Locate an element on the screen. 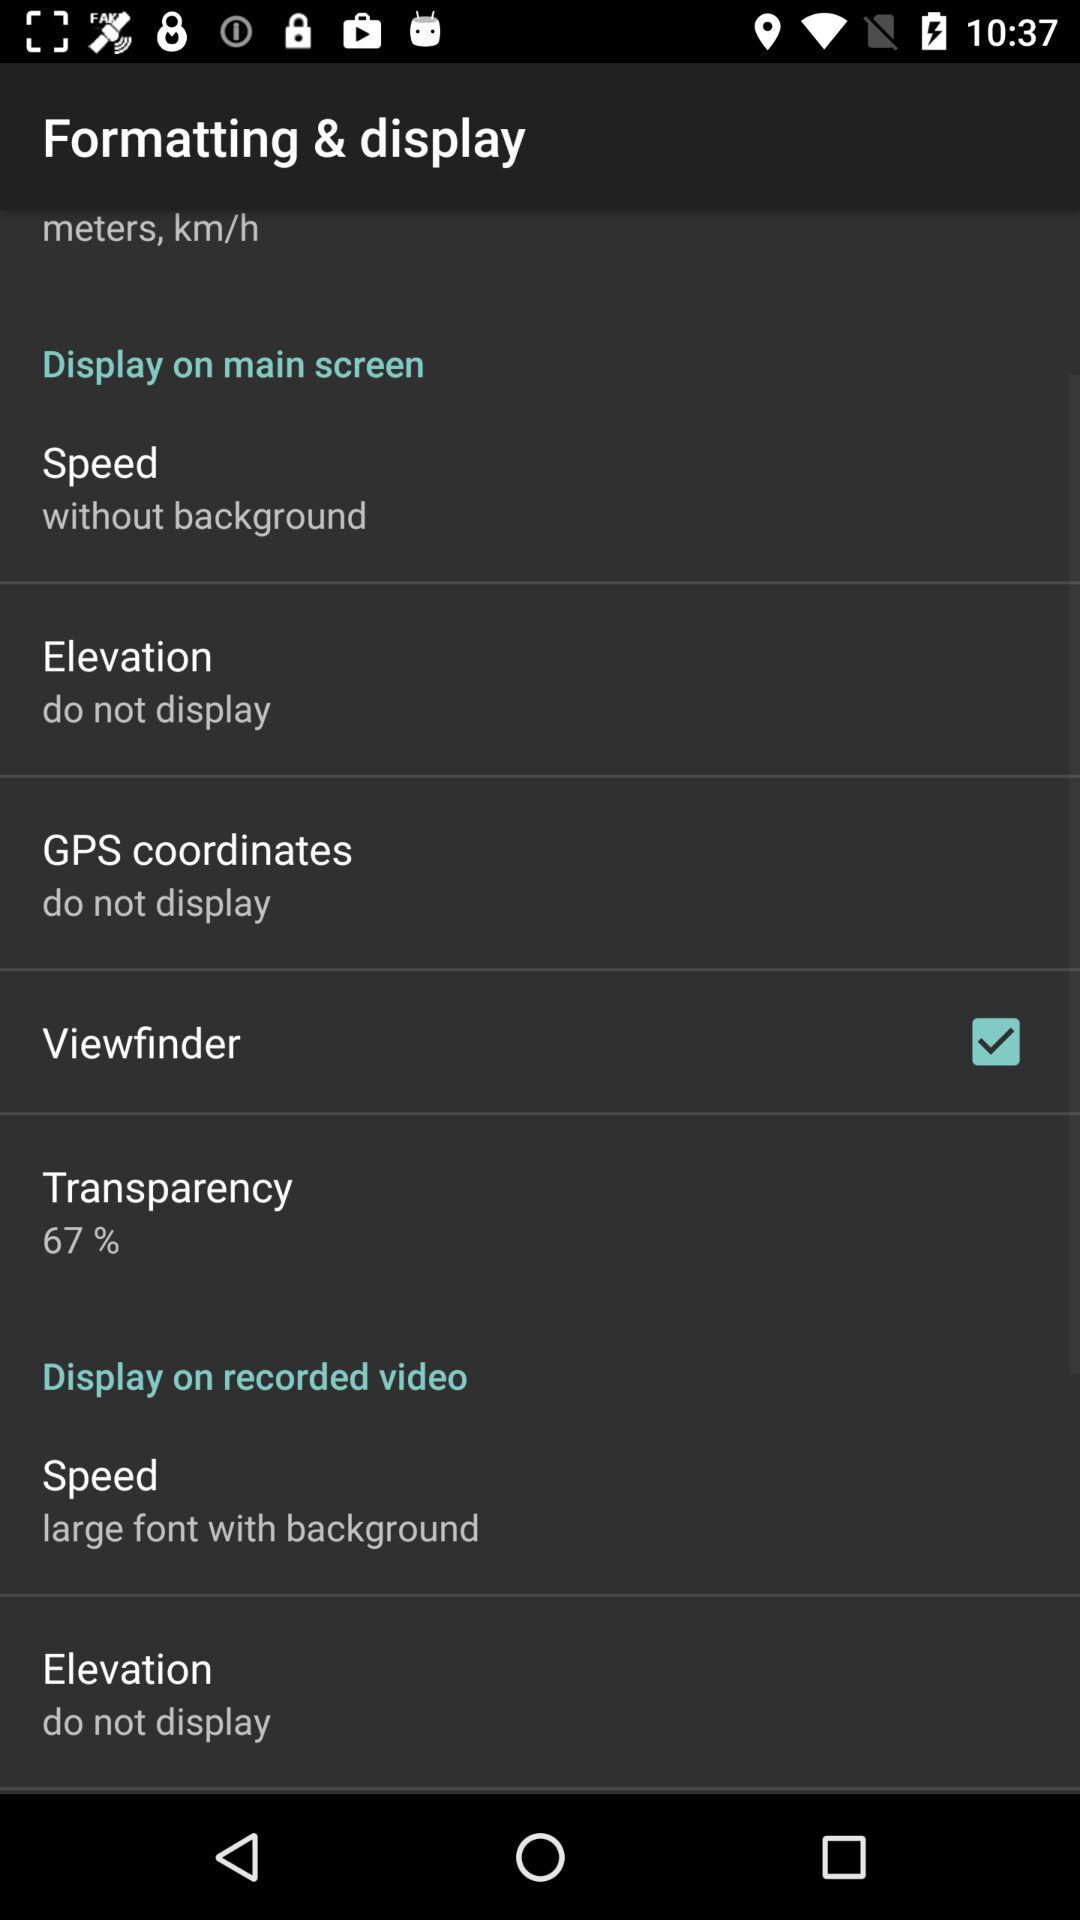 This screenshot has width=1080, height=1920. select the transparency icon is located at coordinates (168, 1186).